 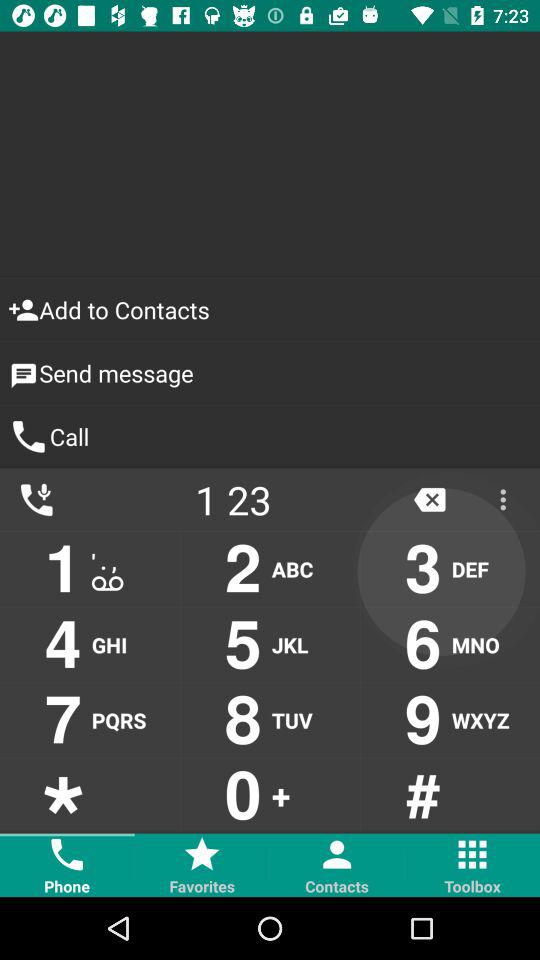 I want to click on tap the add to contacts item, so click(x=270, y=310).